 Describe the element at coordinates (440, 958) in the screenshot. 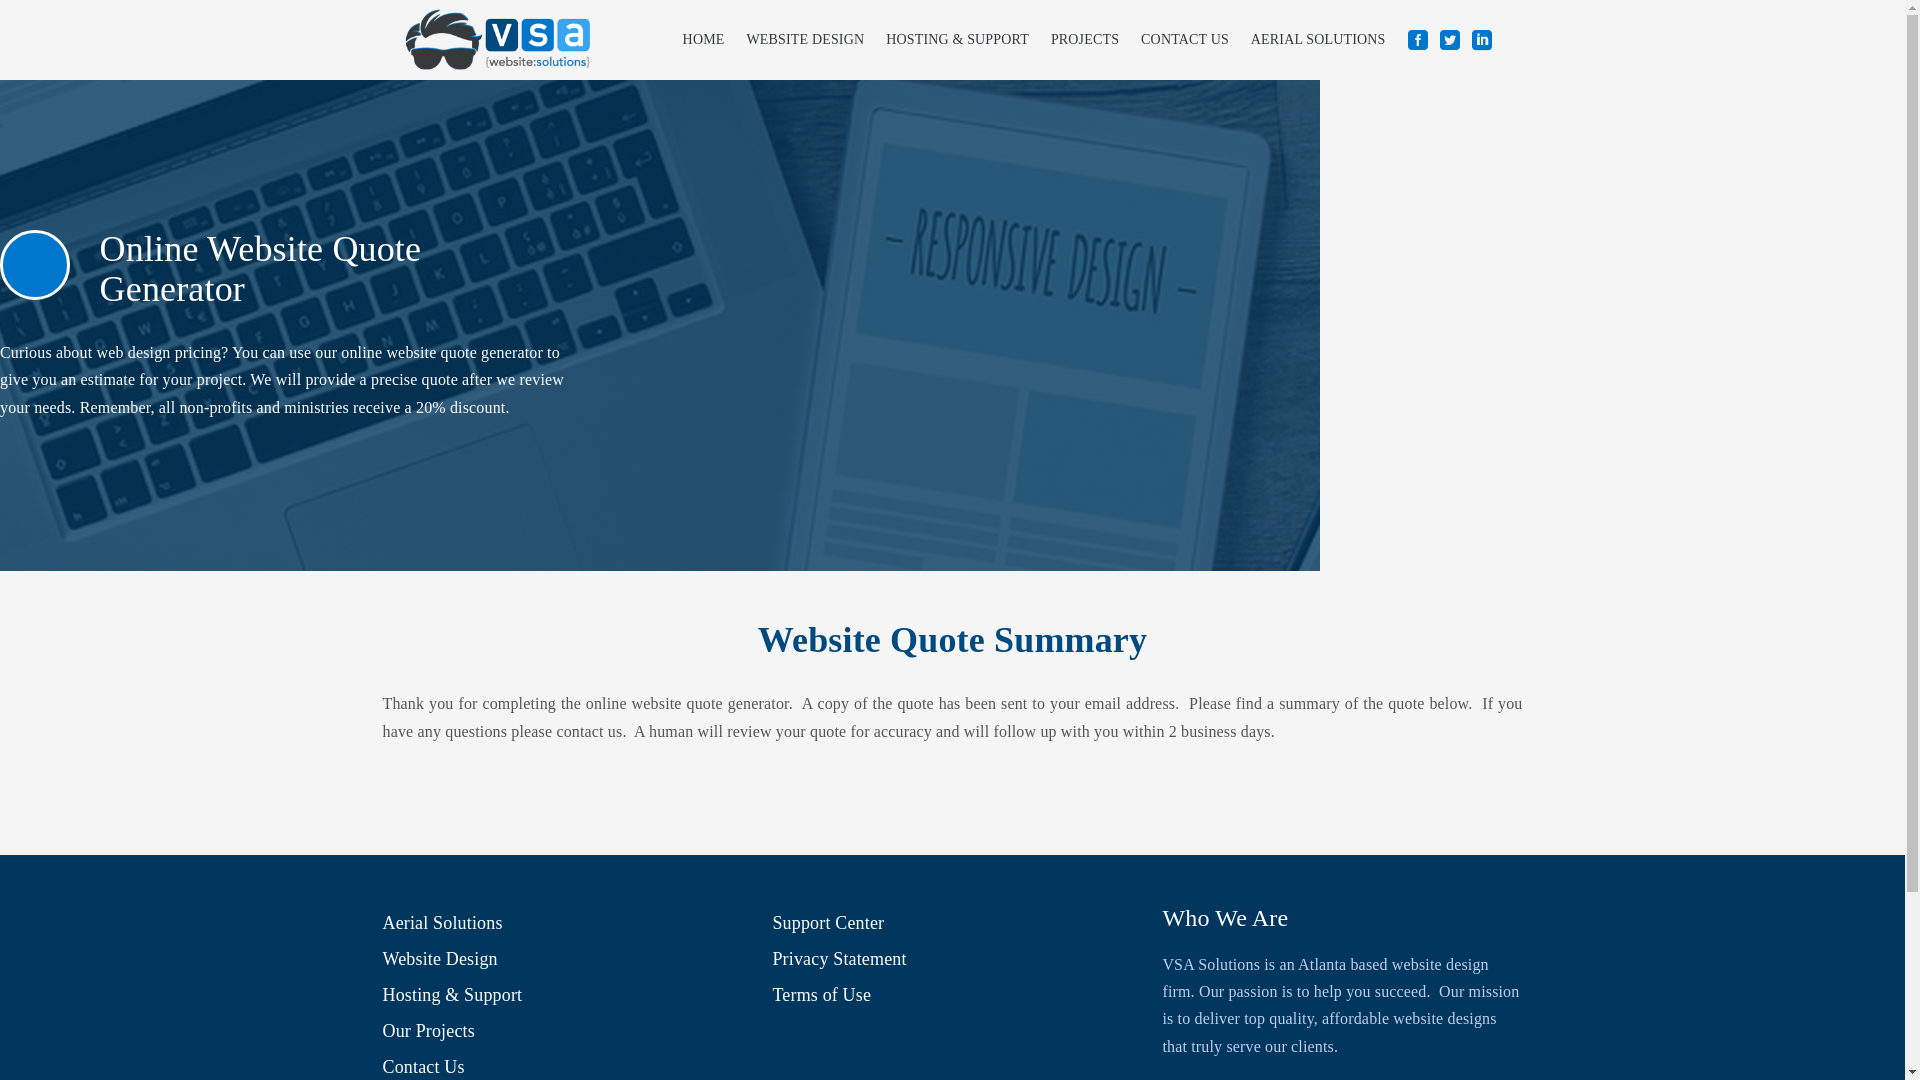

I see `Website Design` at that location.